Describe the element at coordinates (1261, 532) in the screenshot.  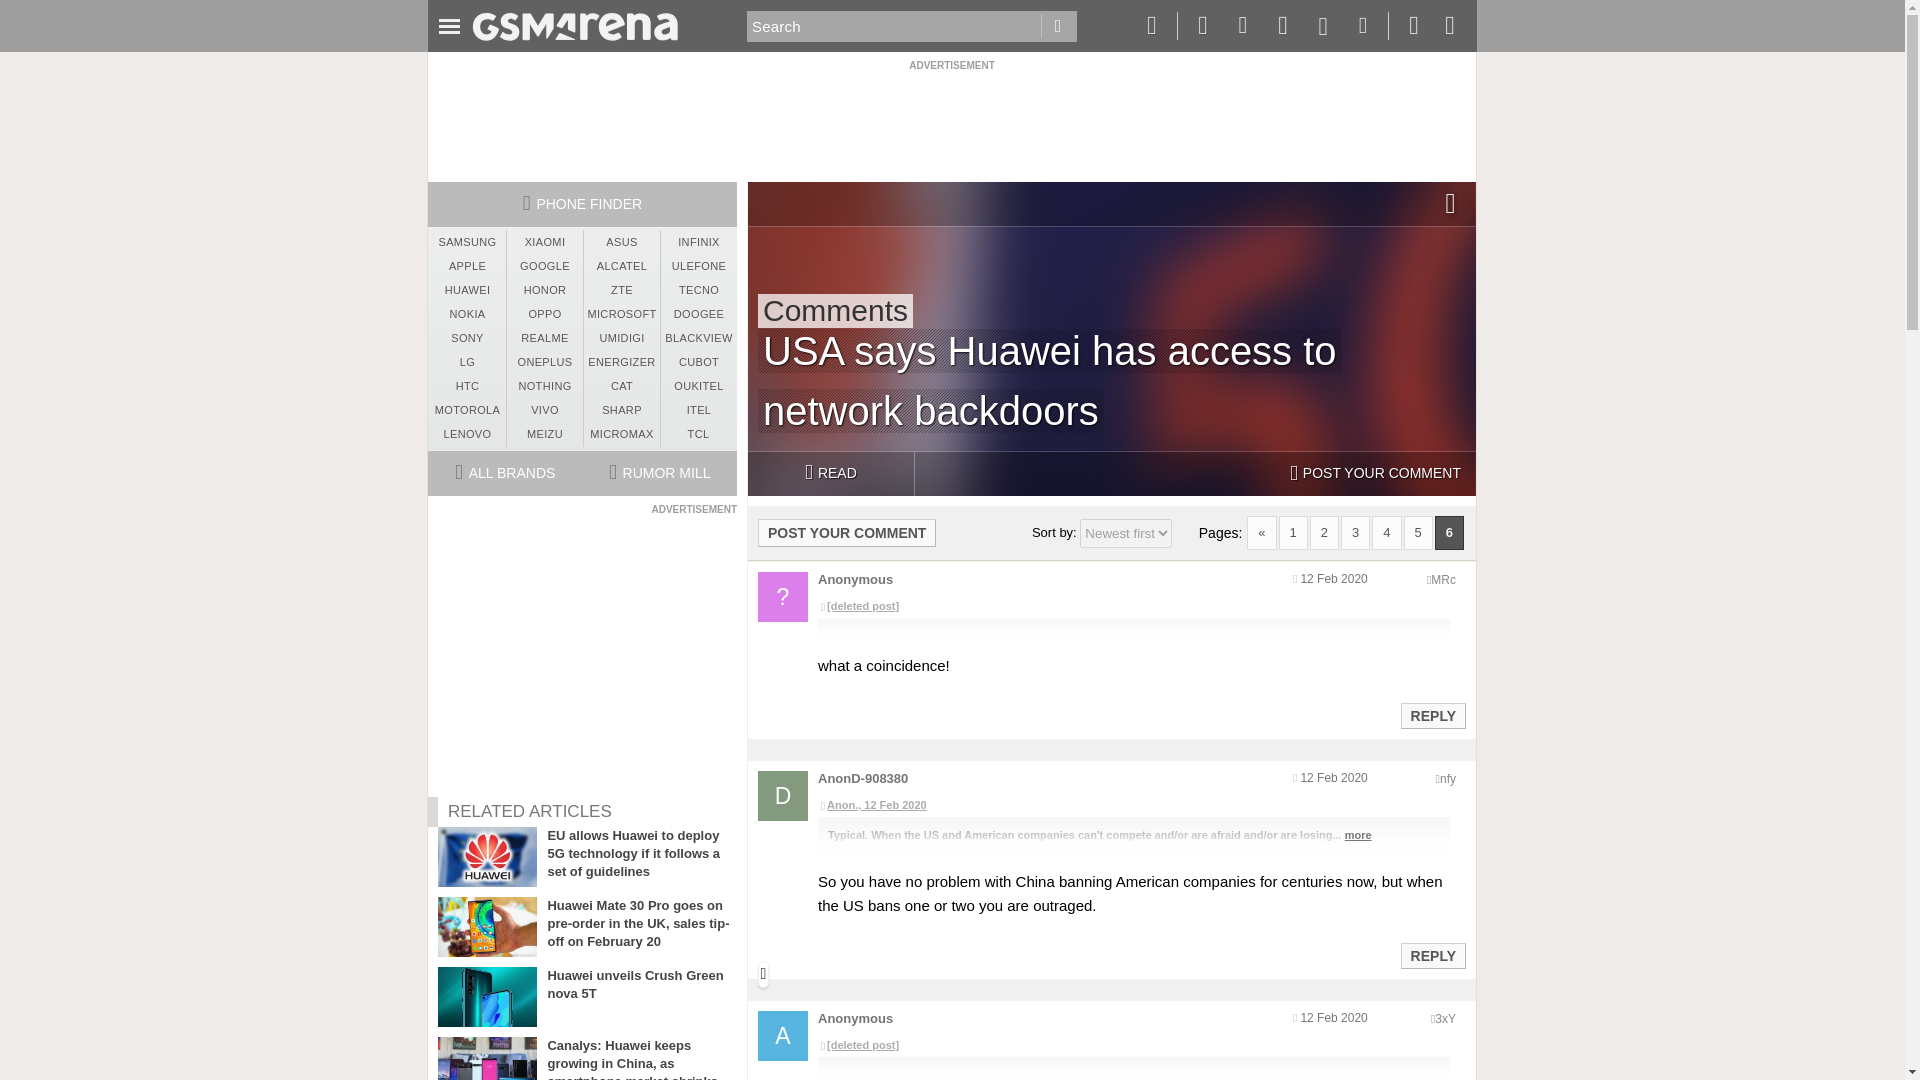
I see `Previous page` at that location.